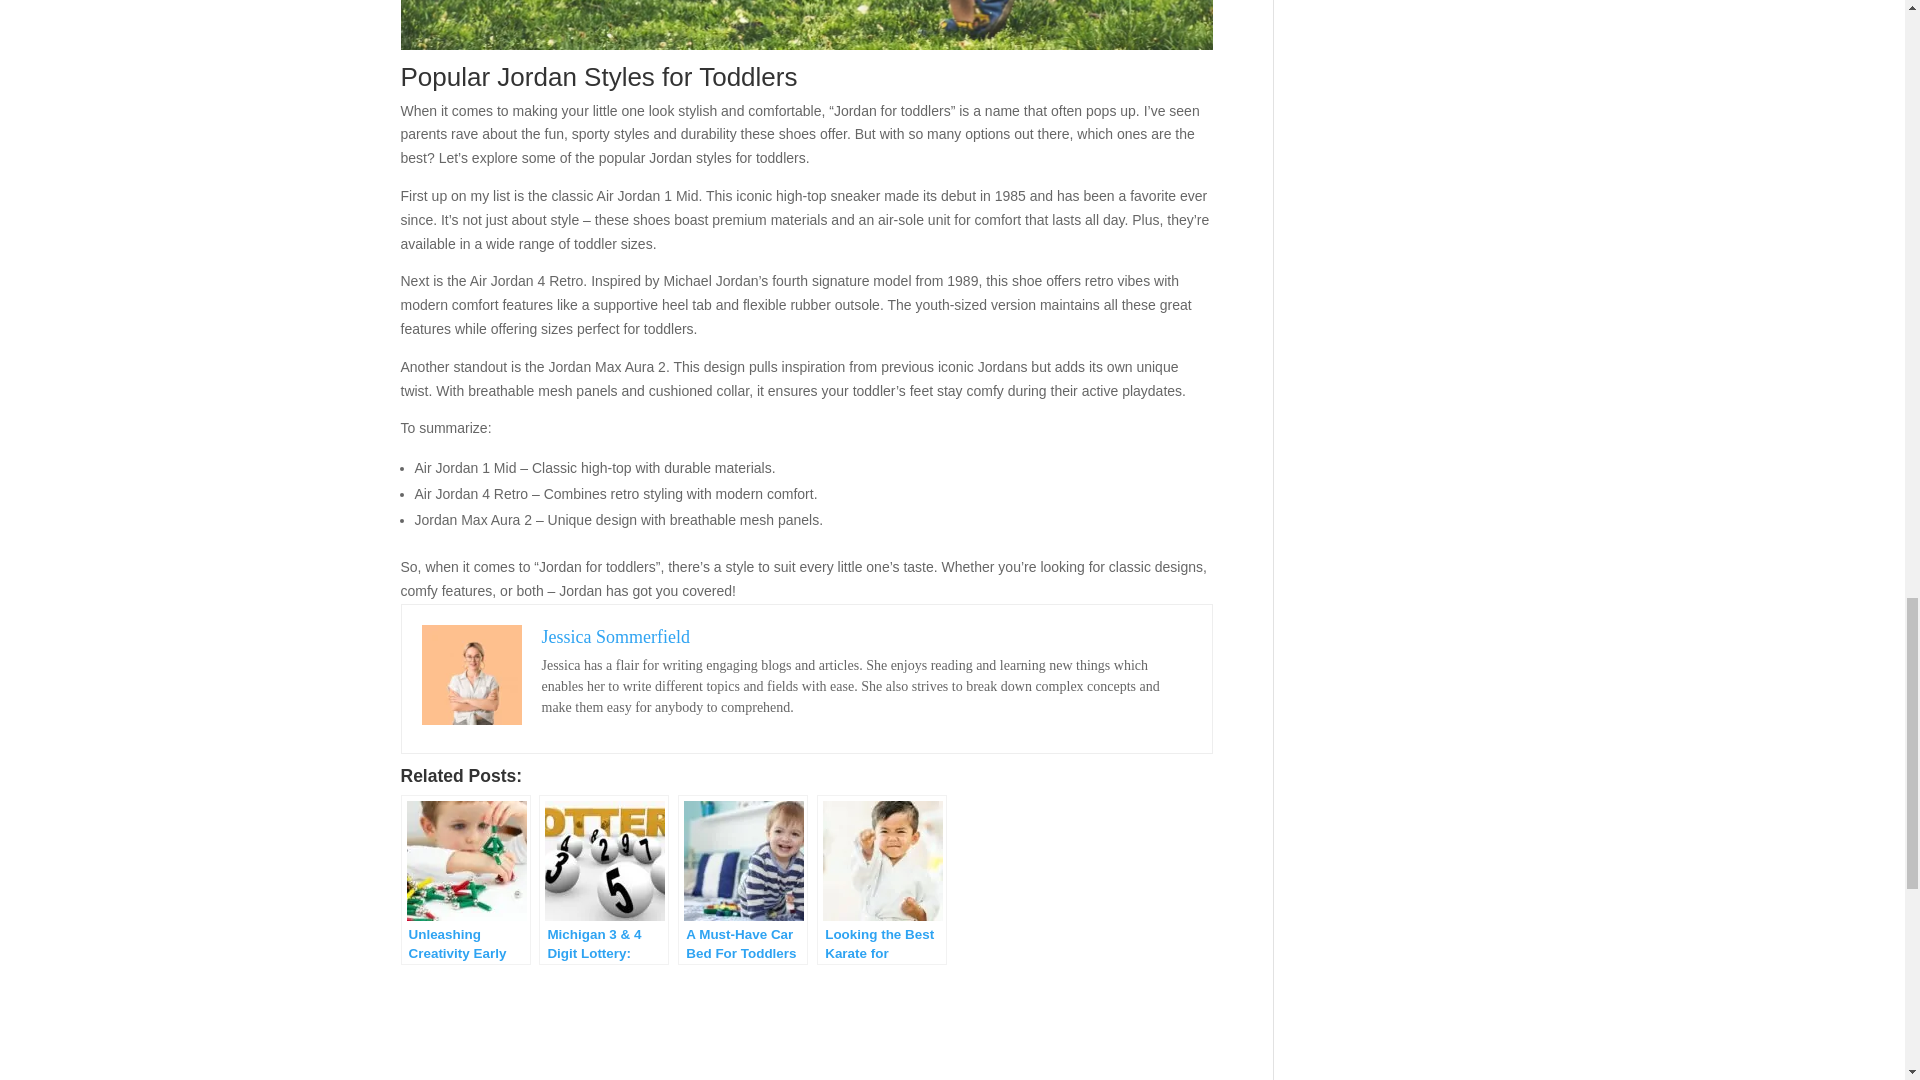 The width and height of the screenshot is (1920, 1080). Describe the element at coordinates (742, 880) in the screenshot. I see `A Must-Have Car Bed For Toddlers` at that location.